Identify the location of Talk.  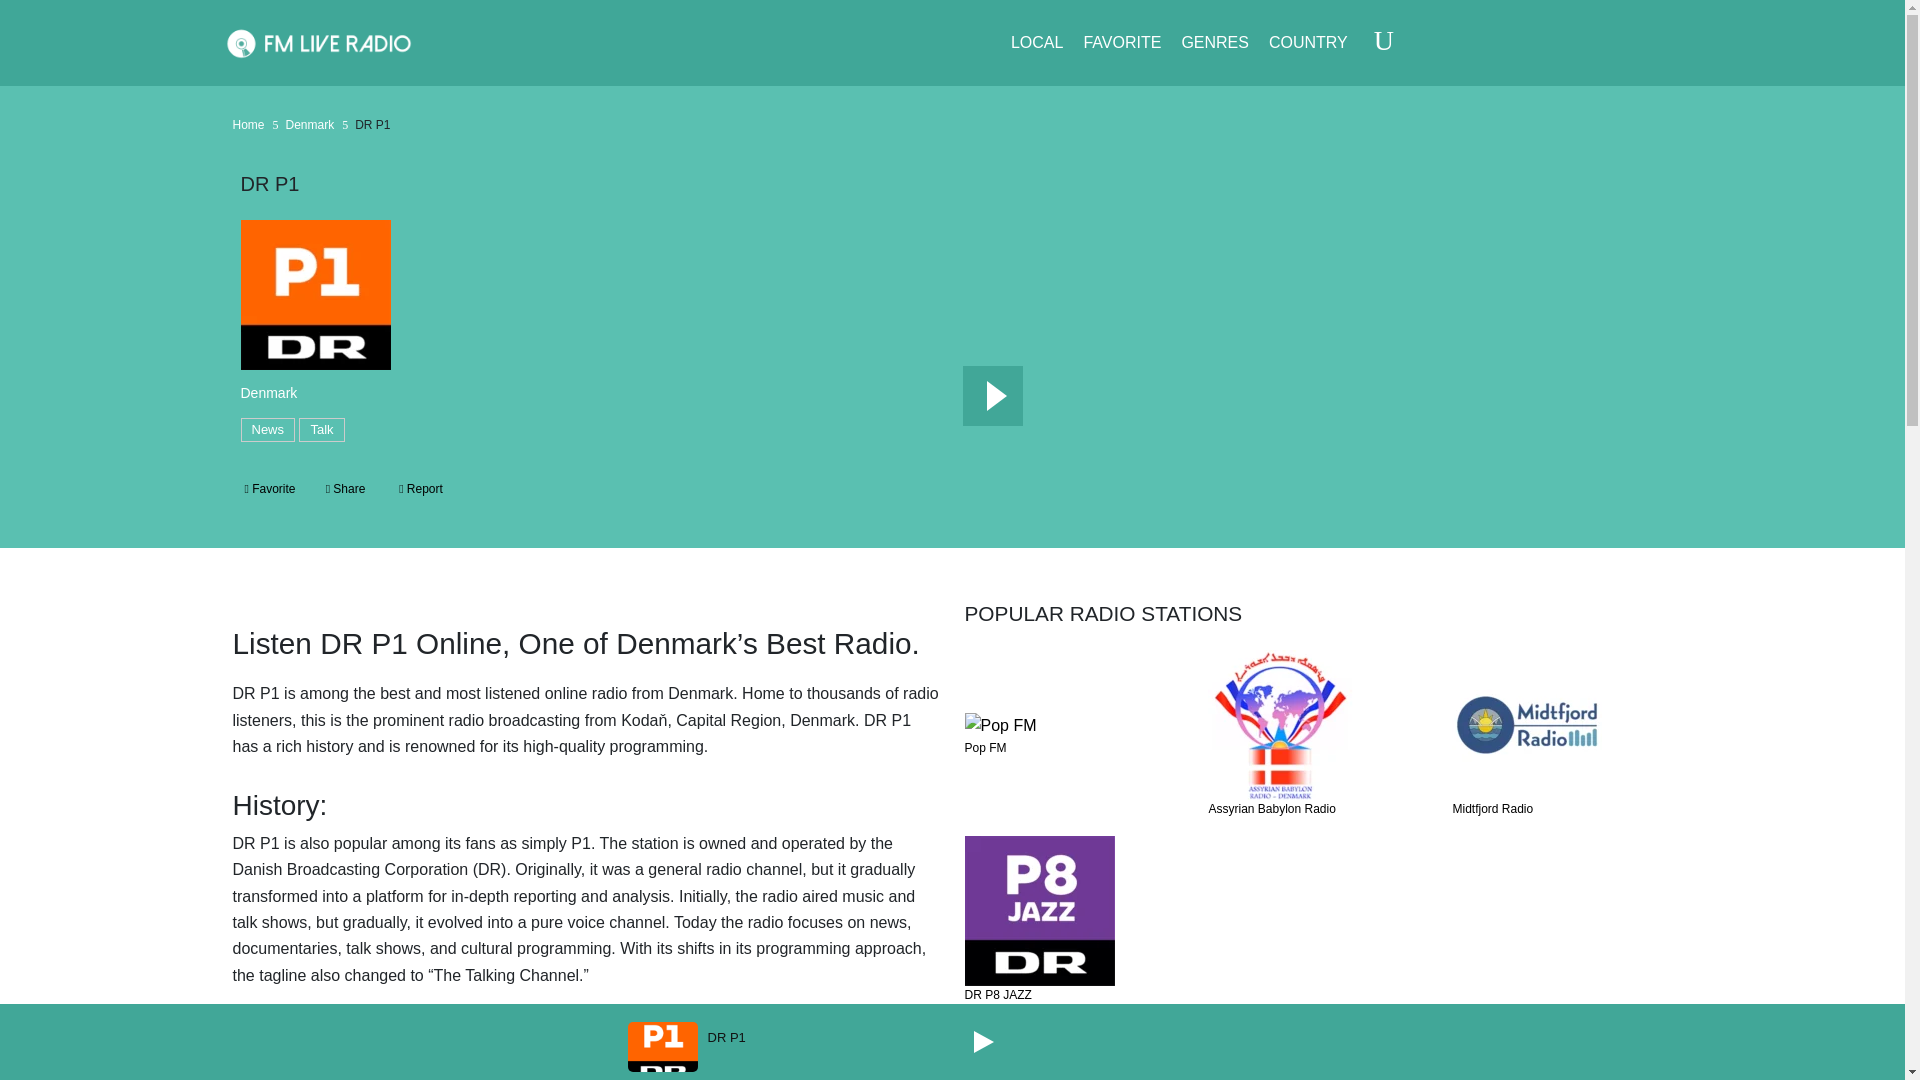
(321, 428).